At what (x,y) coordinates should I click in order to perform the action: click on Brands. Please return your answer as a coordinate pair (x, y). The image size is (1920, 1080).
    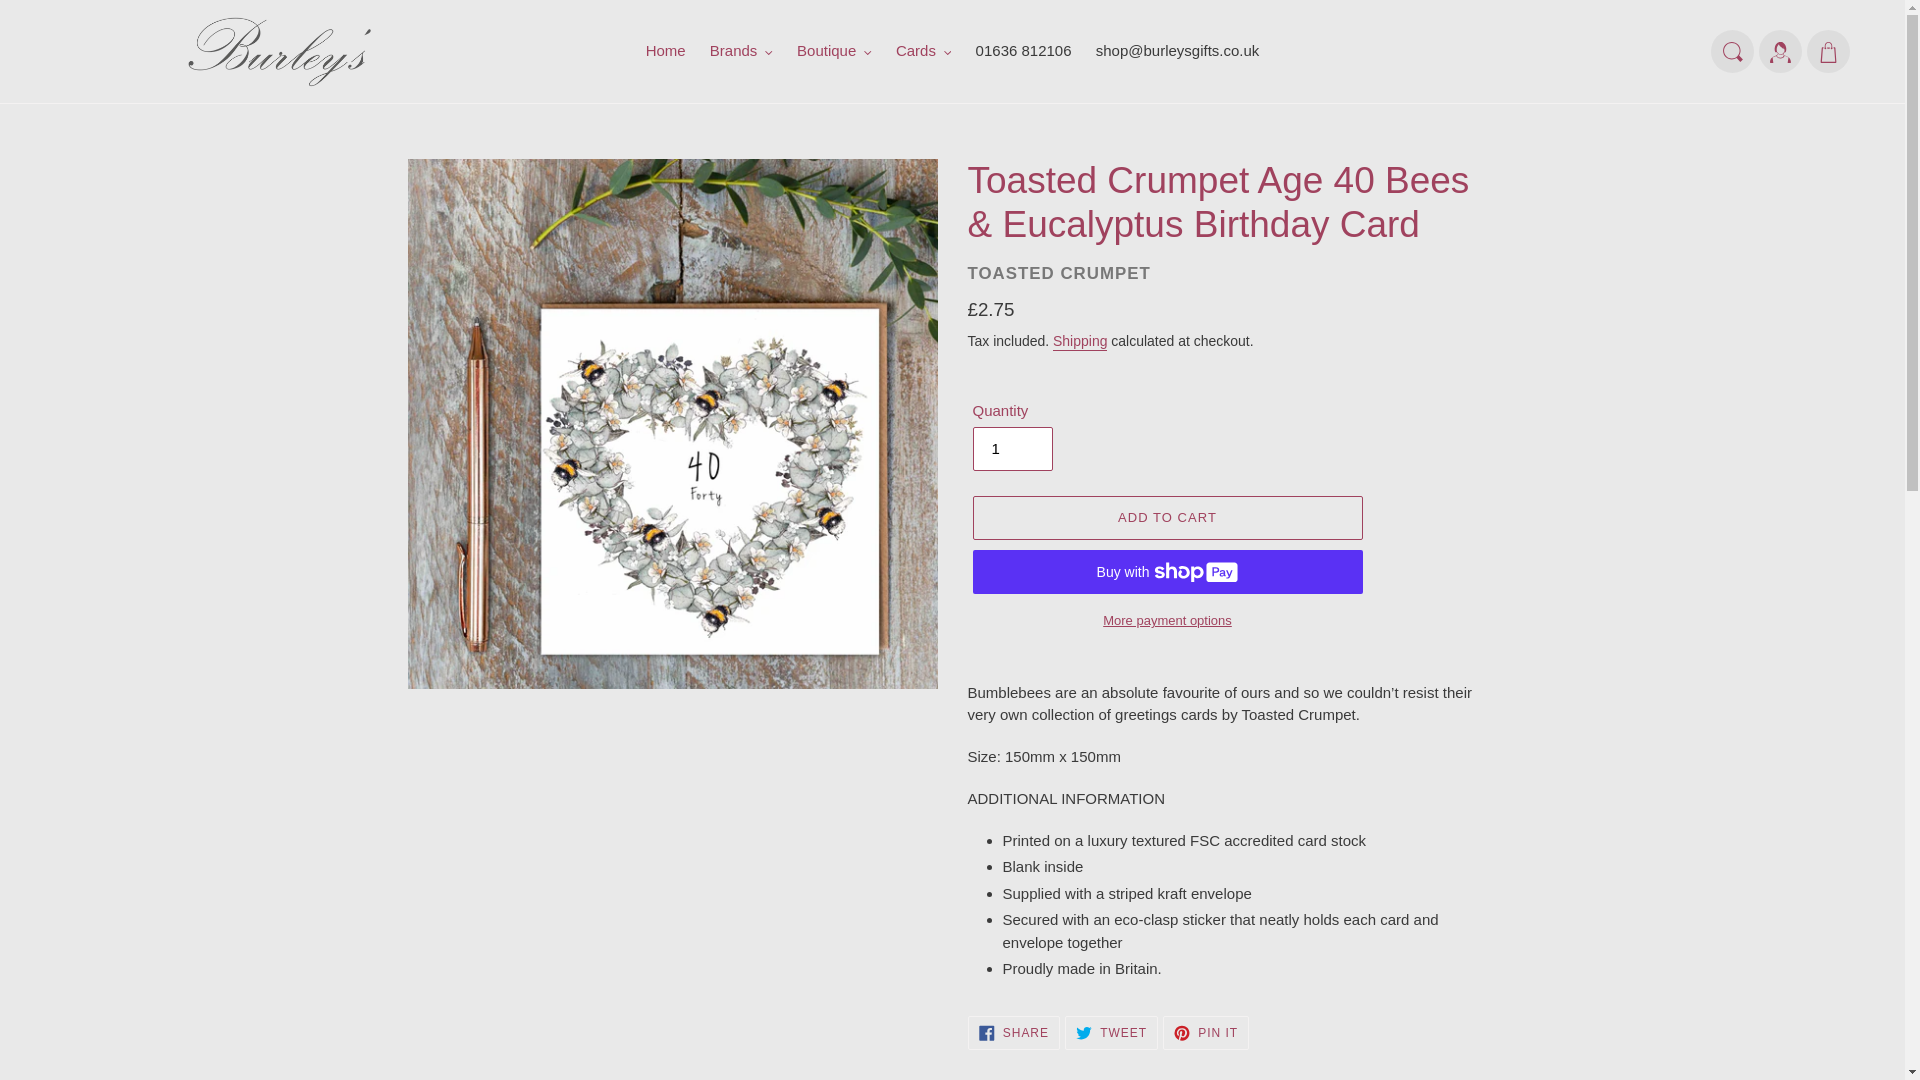
    Looking at the image, I should click on (742, 50).